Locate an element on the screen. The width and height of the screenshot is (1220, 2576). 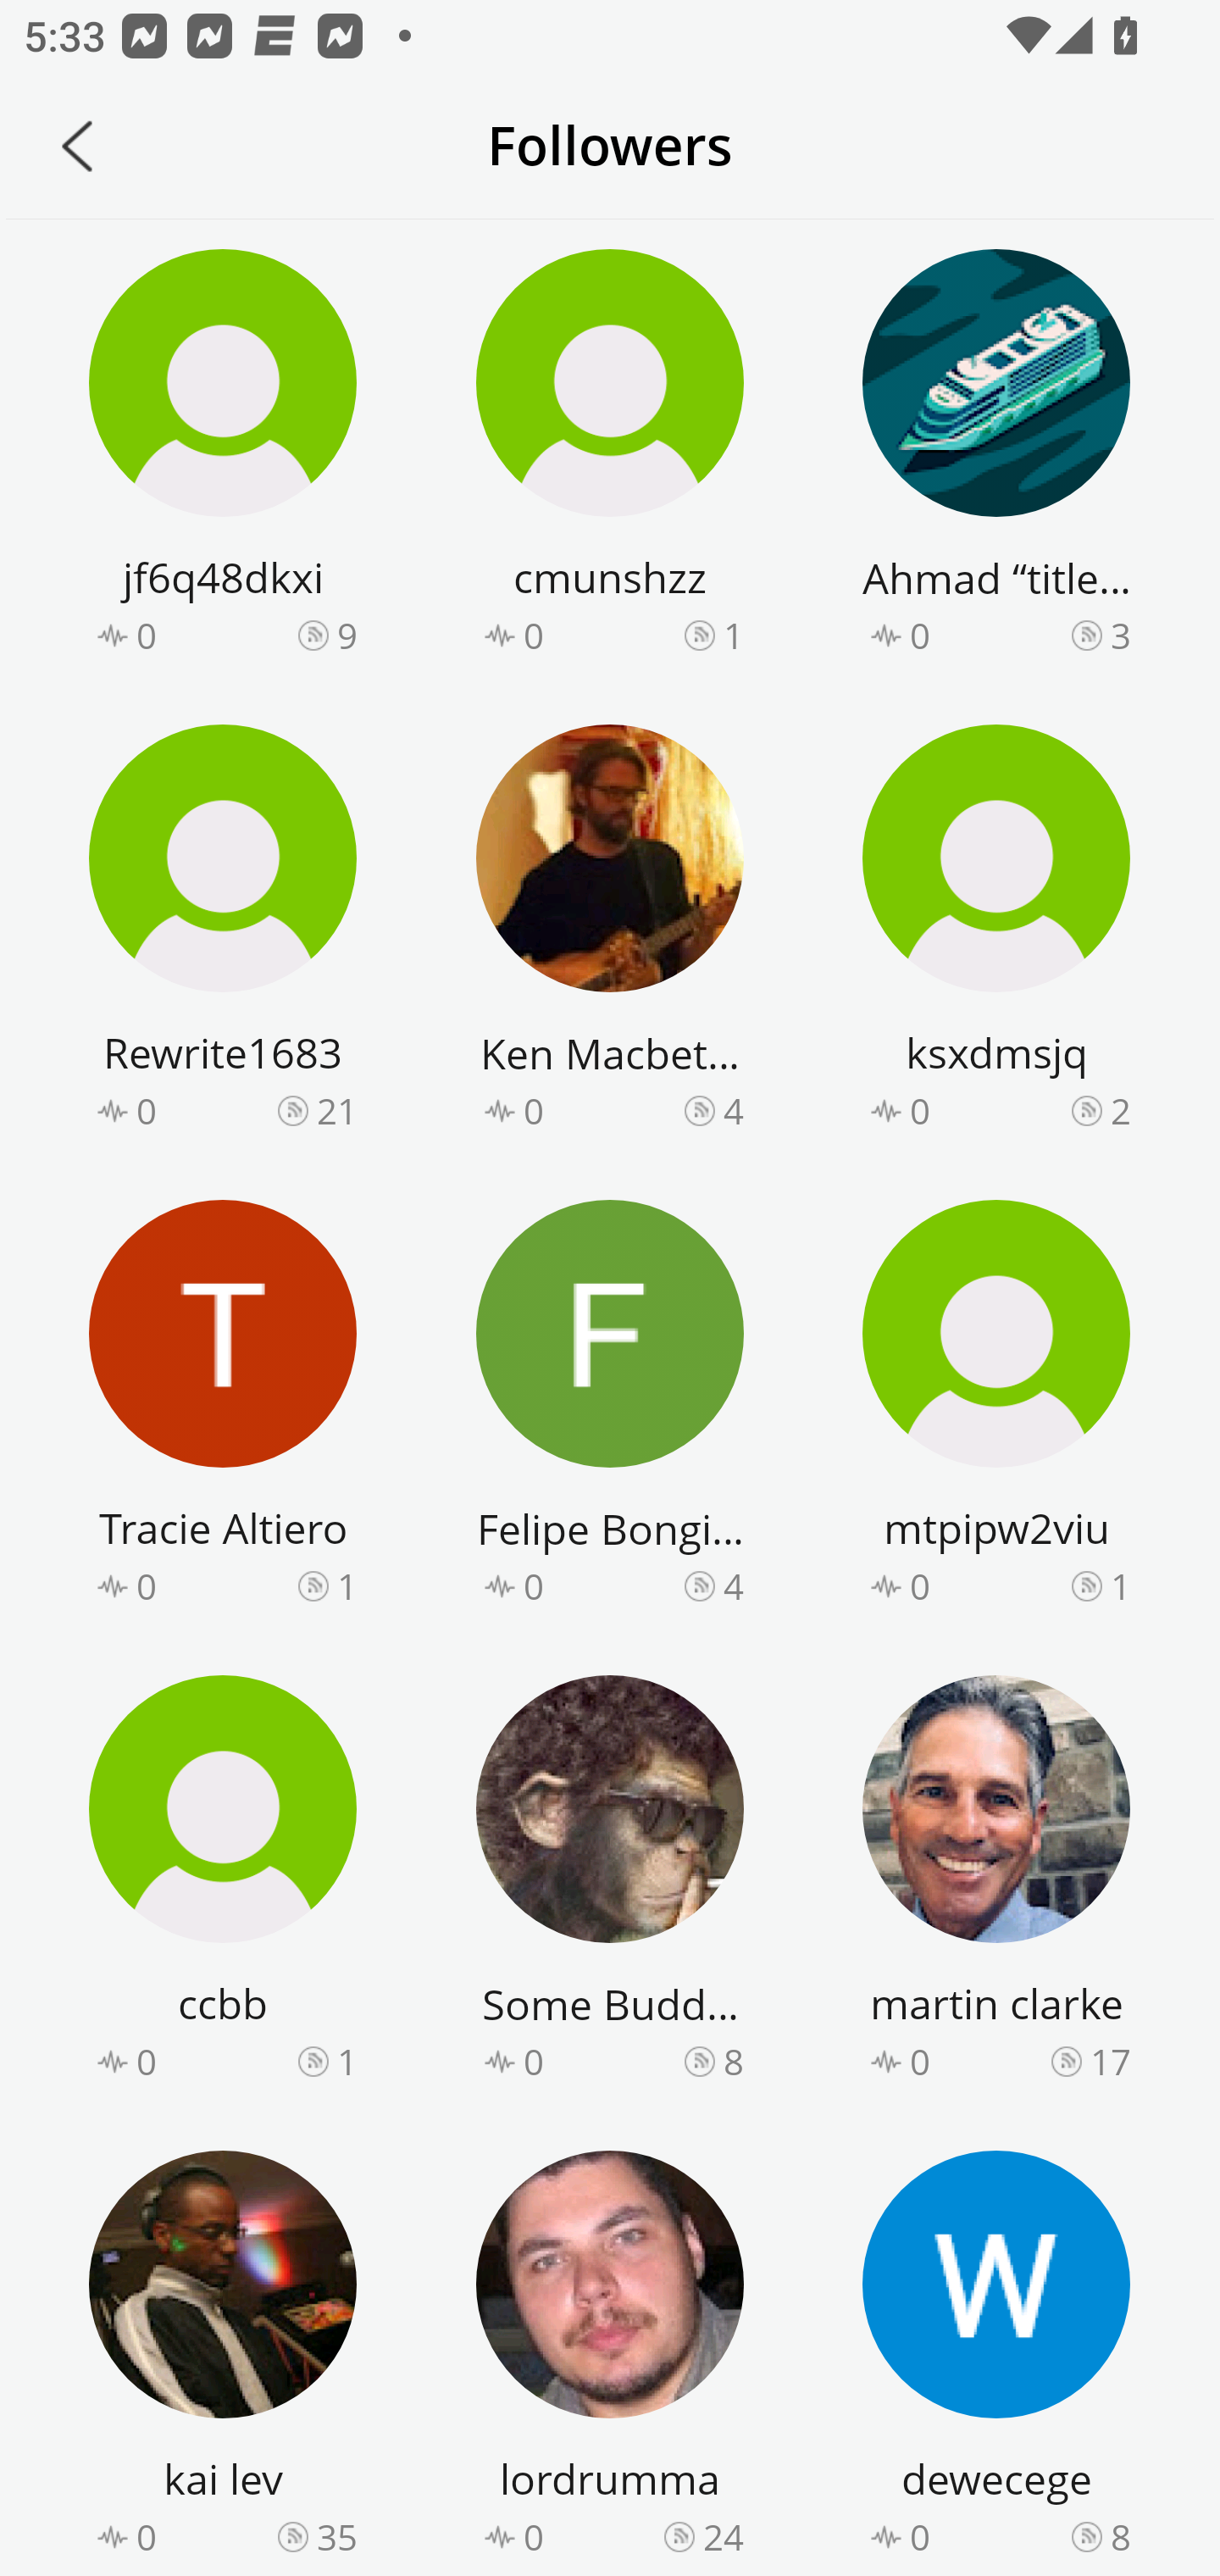
1 is located at coordinates (734, 635).